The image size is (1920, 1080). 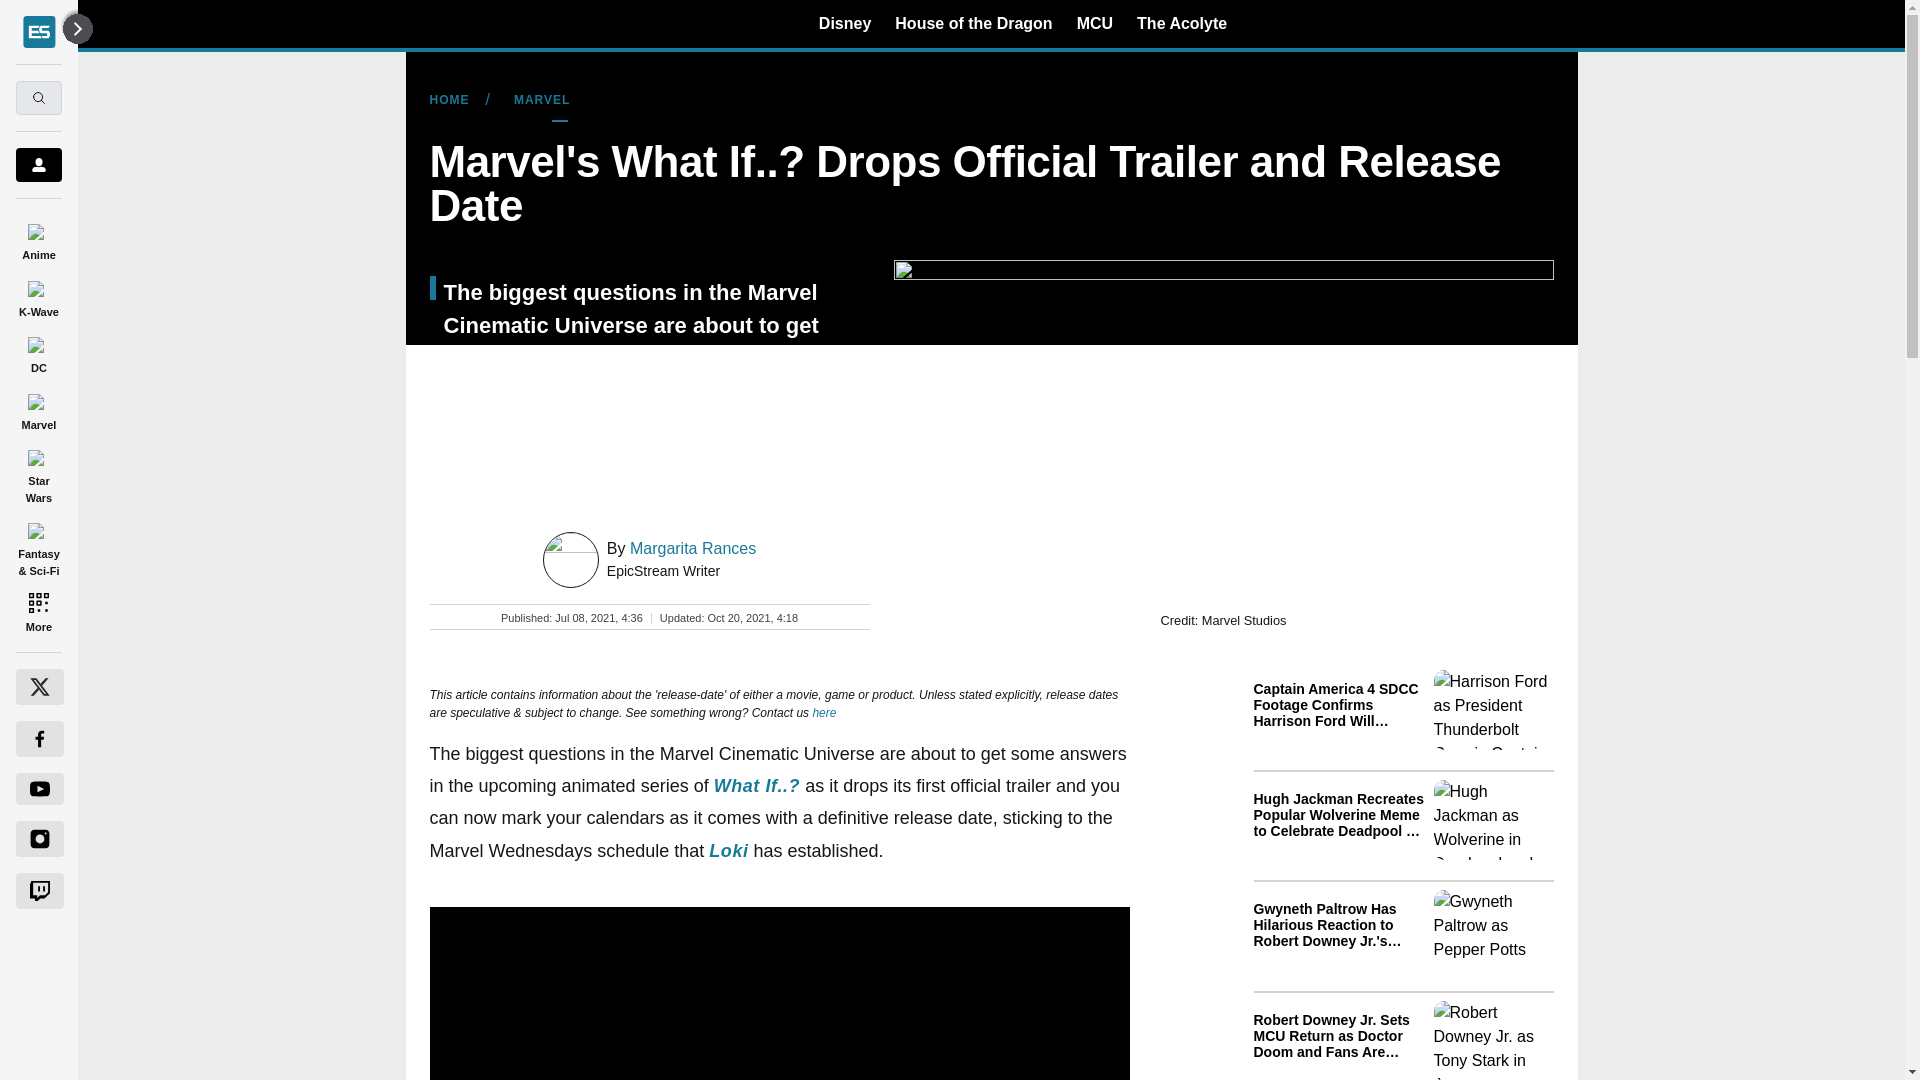 What do you see at coordinates (38, 296) in the screenshot?
I see `K-Wave` at bounding box center [38, 296].